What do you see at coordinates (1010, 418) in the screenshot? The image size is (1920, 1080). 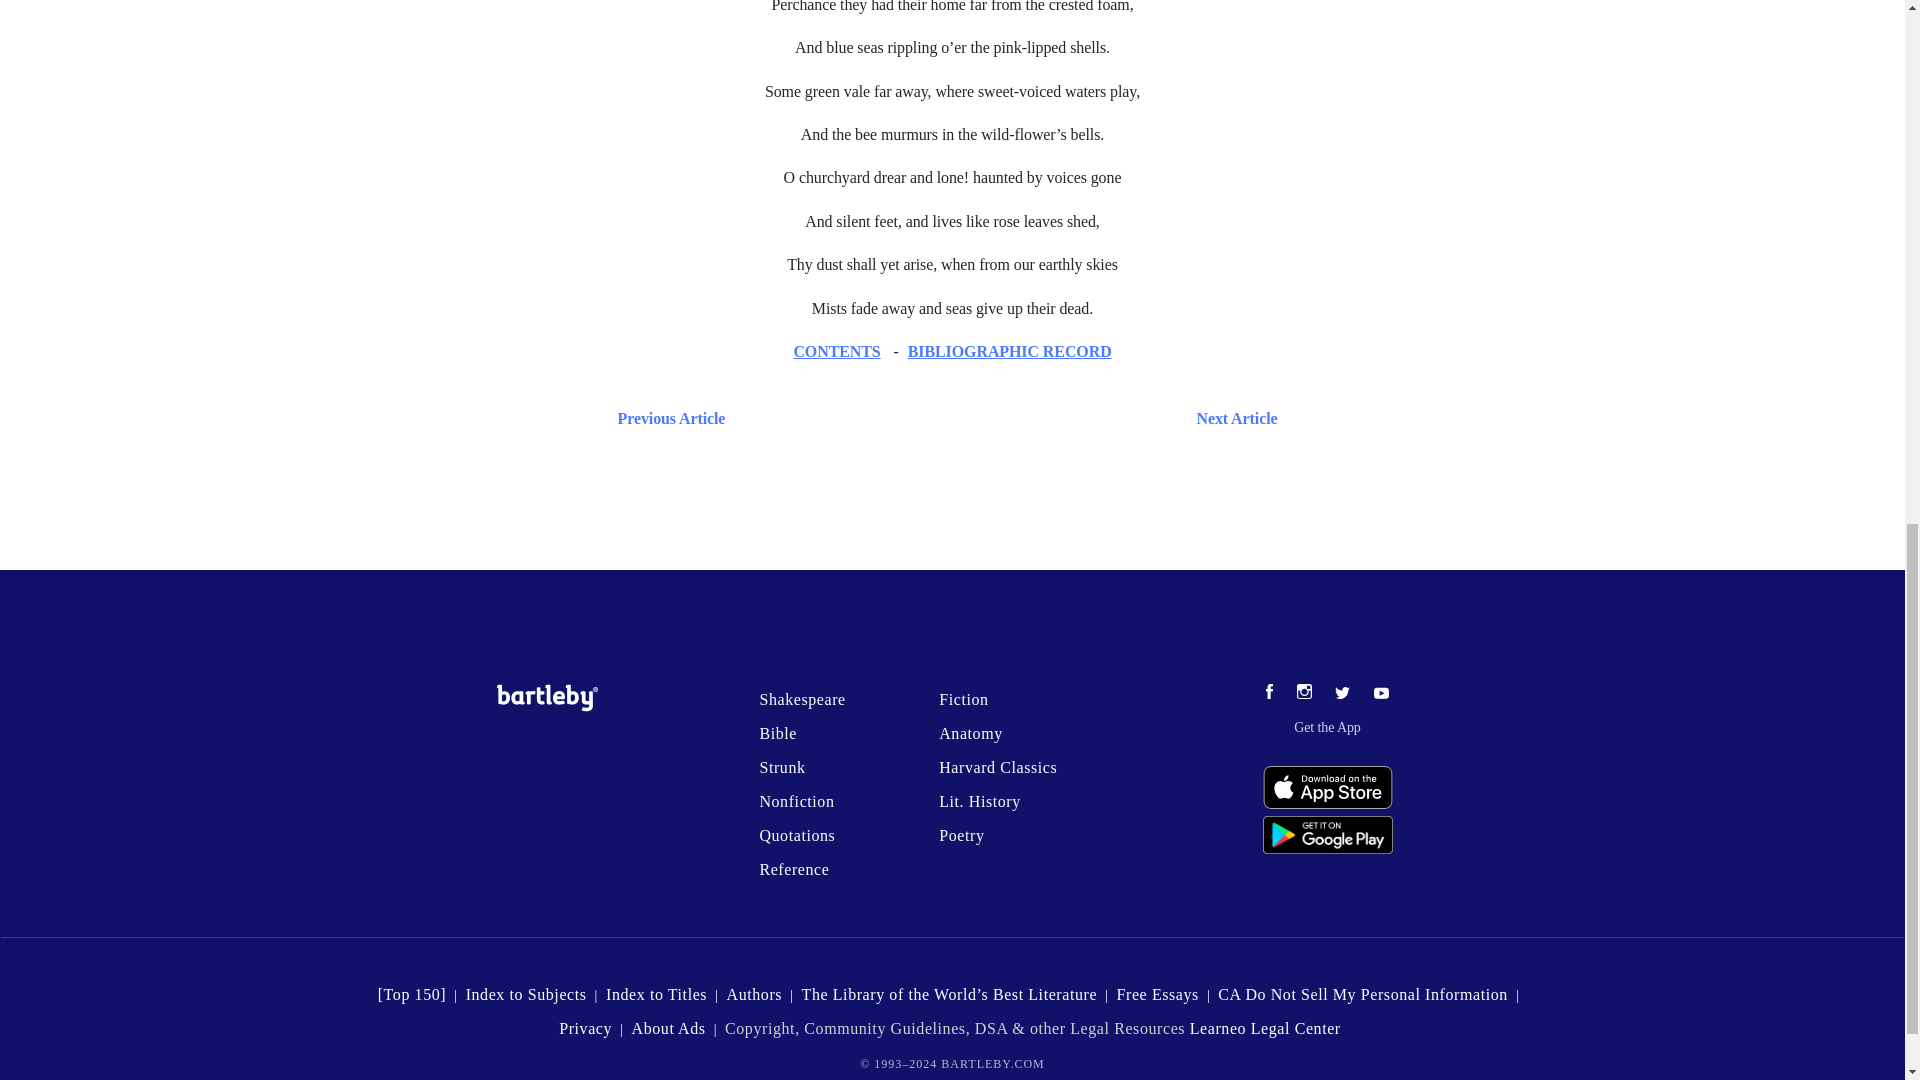 I see `Next Article` at bounding box center [1010, 418].